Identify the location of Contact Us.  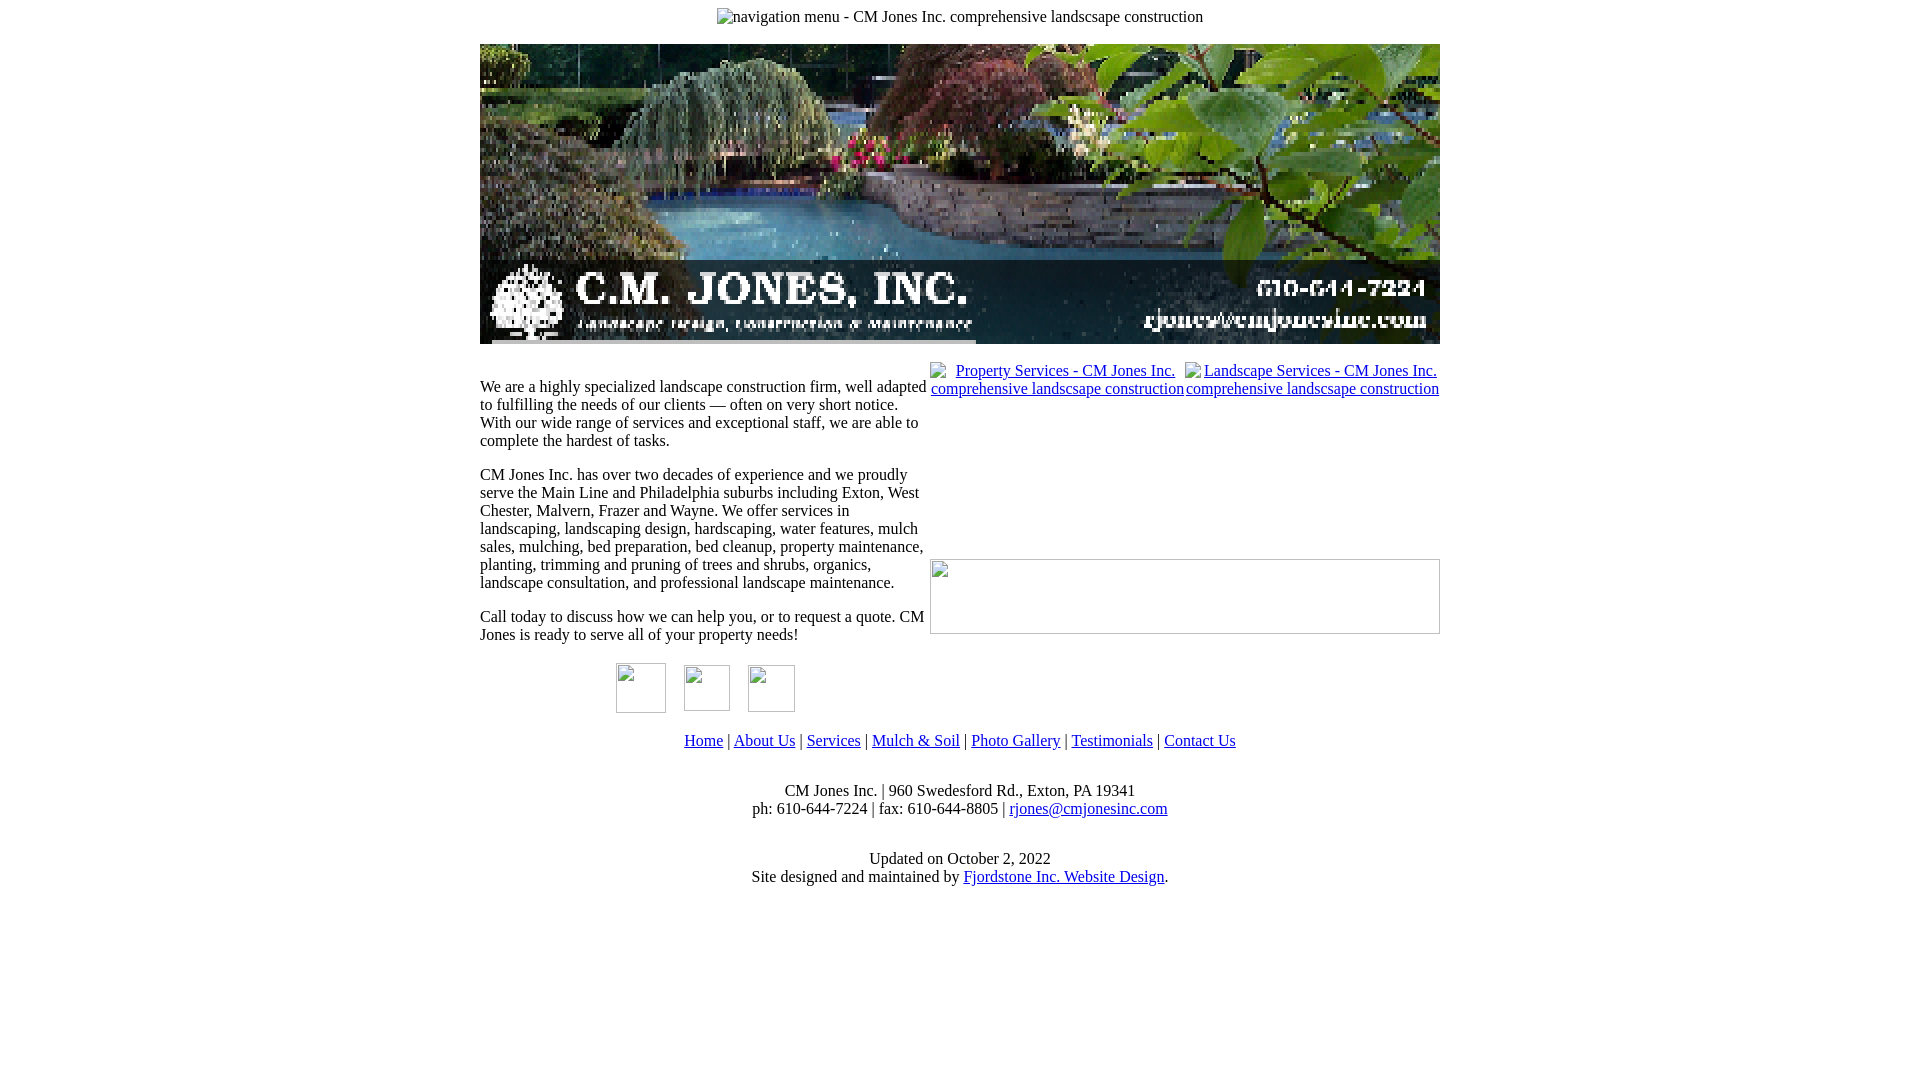
(1200, 740).